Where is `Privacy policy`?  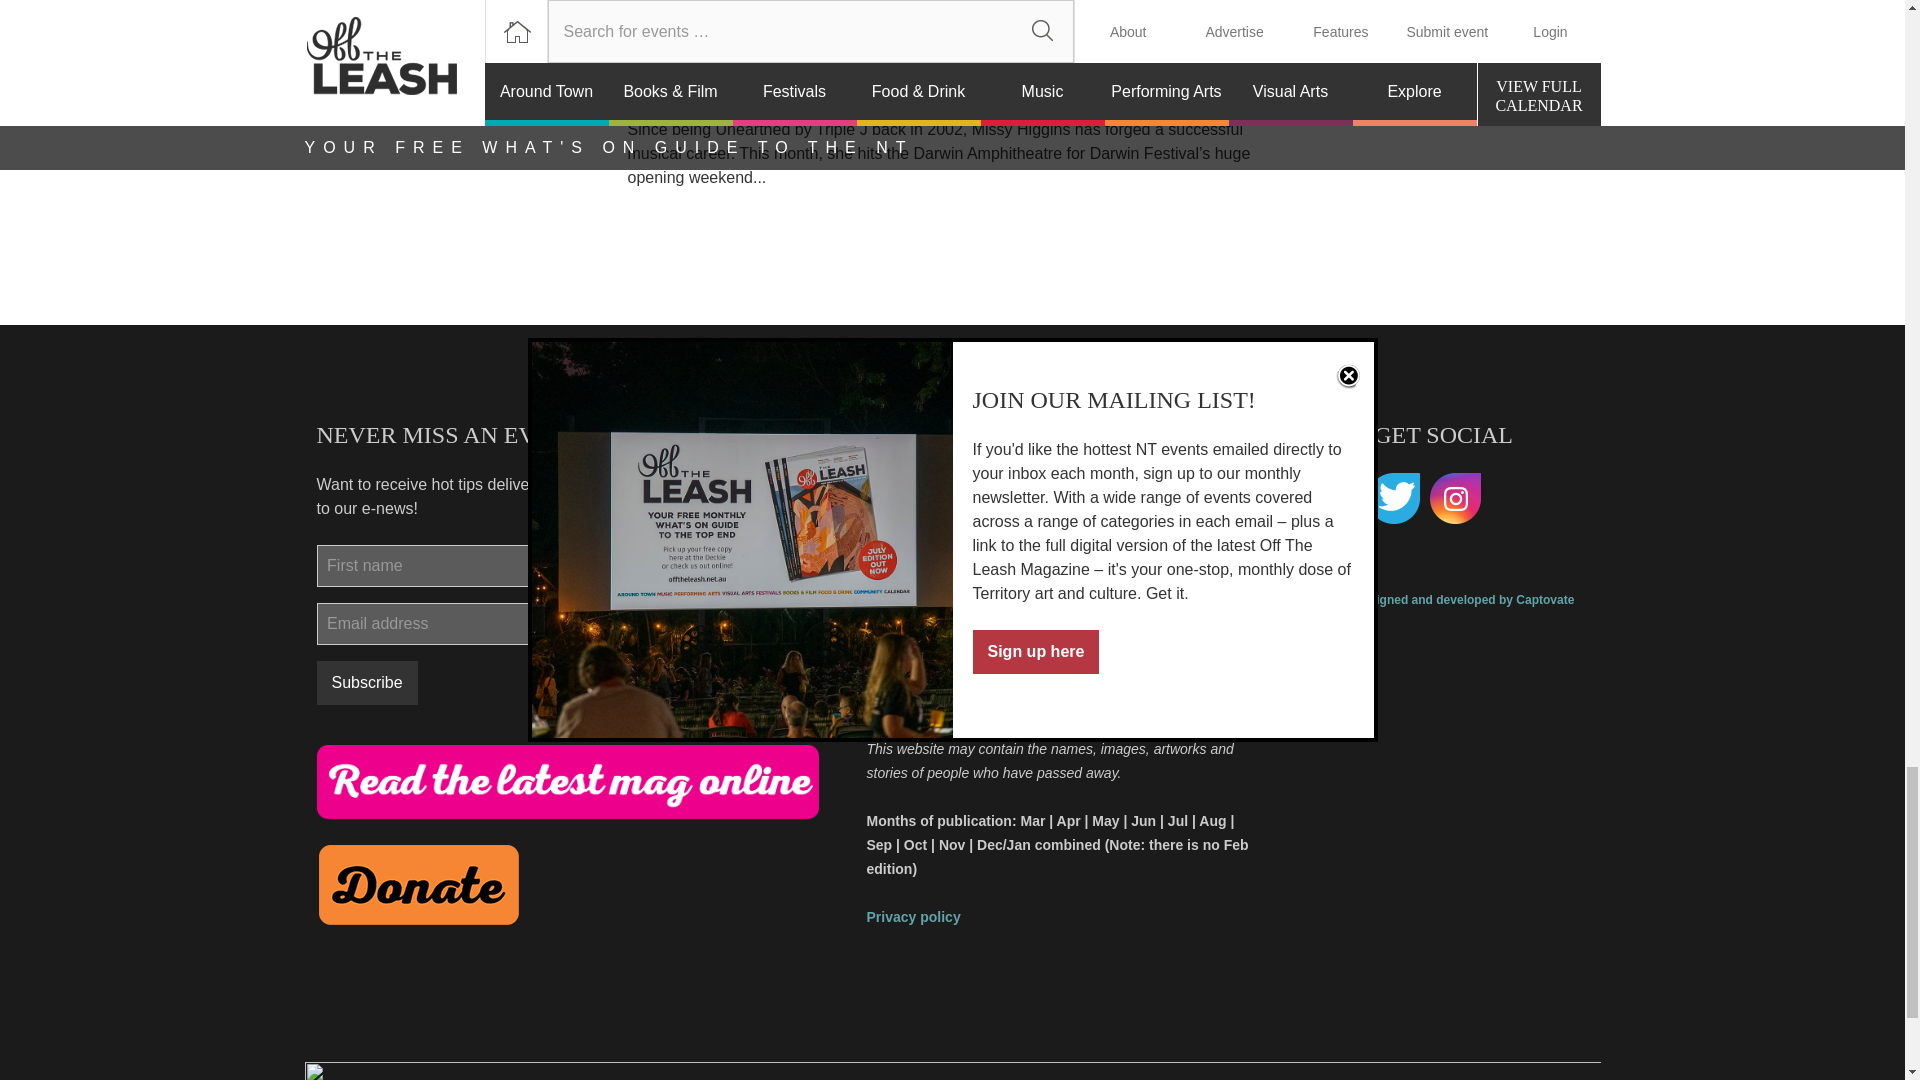
Privacy policy is located at coordinates (912, 916).